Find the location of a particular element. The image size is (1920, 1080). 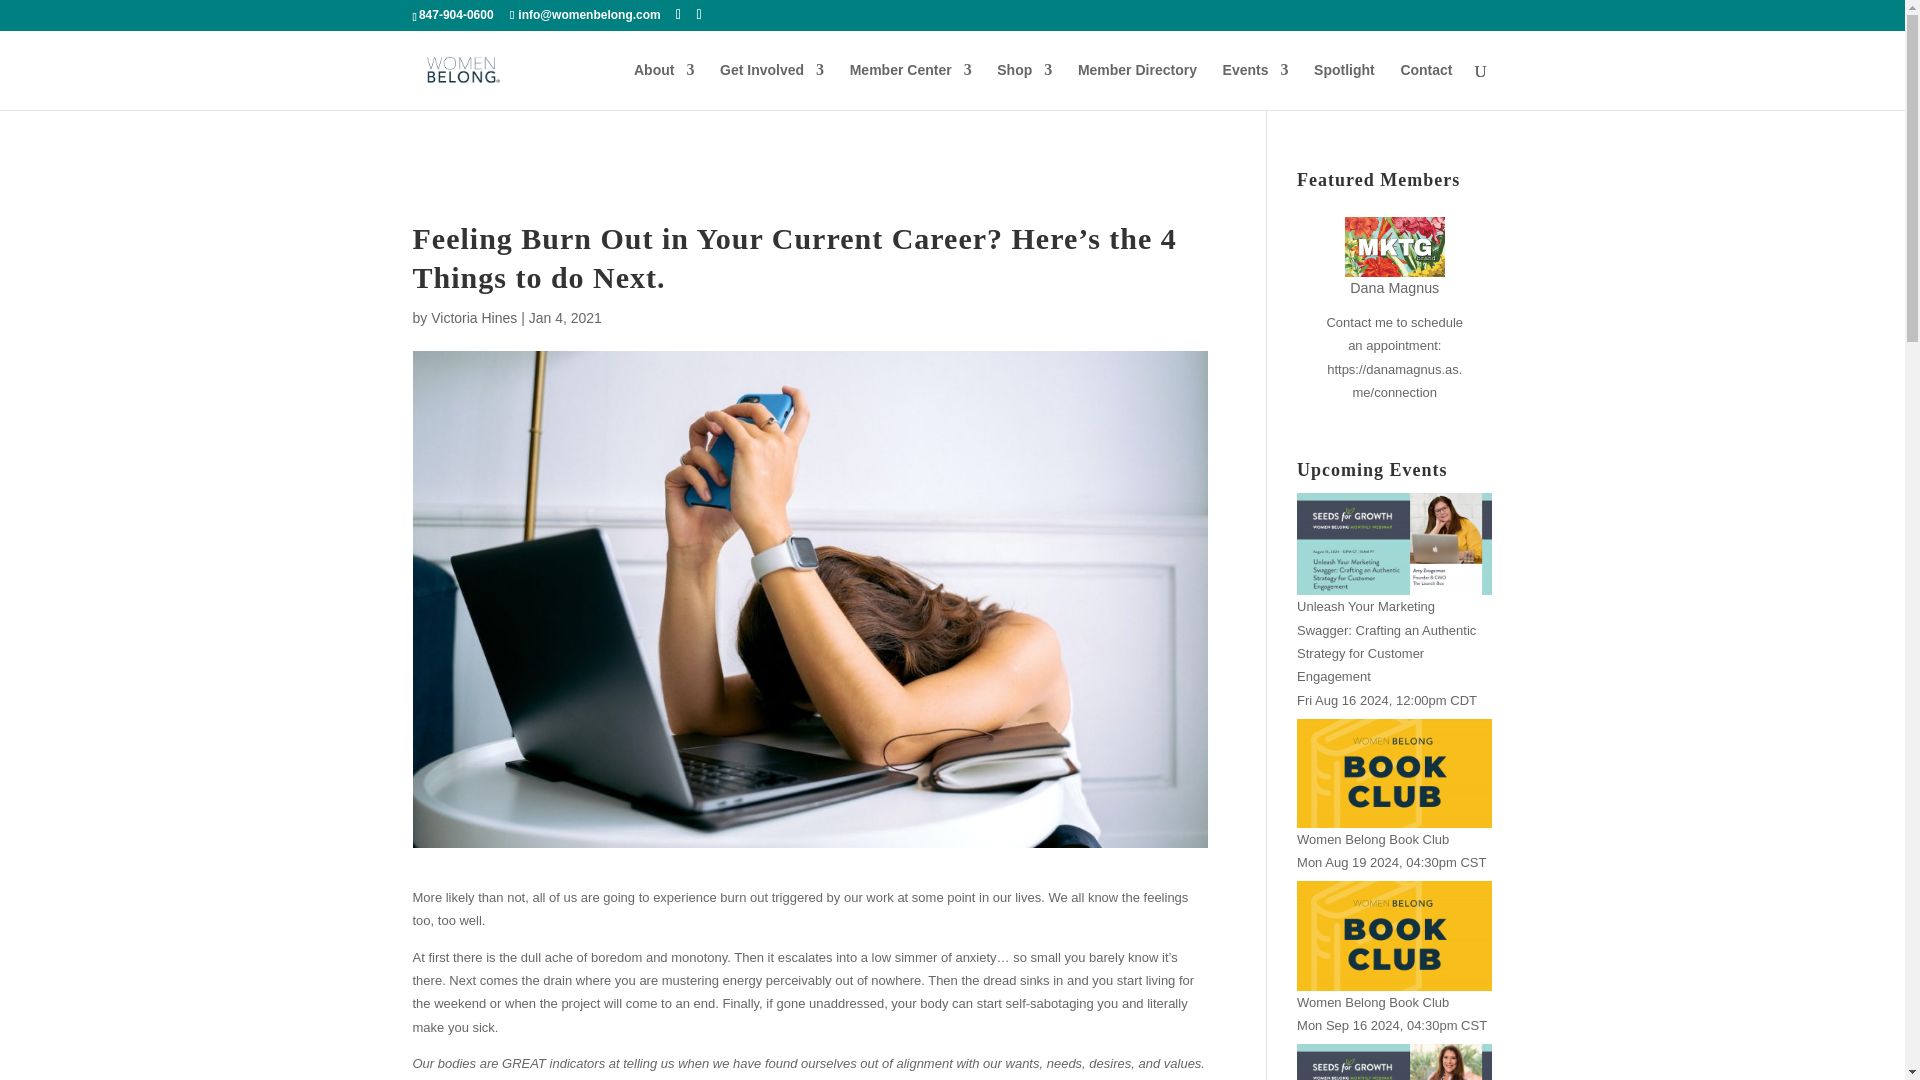

Spotlight is located at coordinates (1344, 86).